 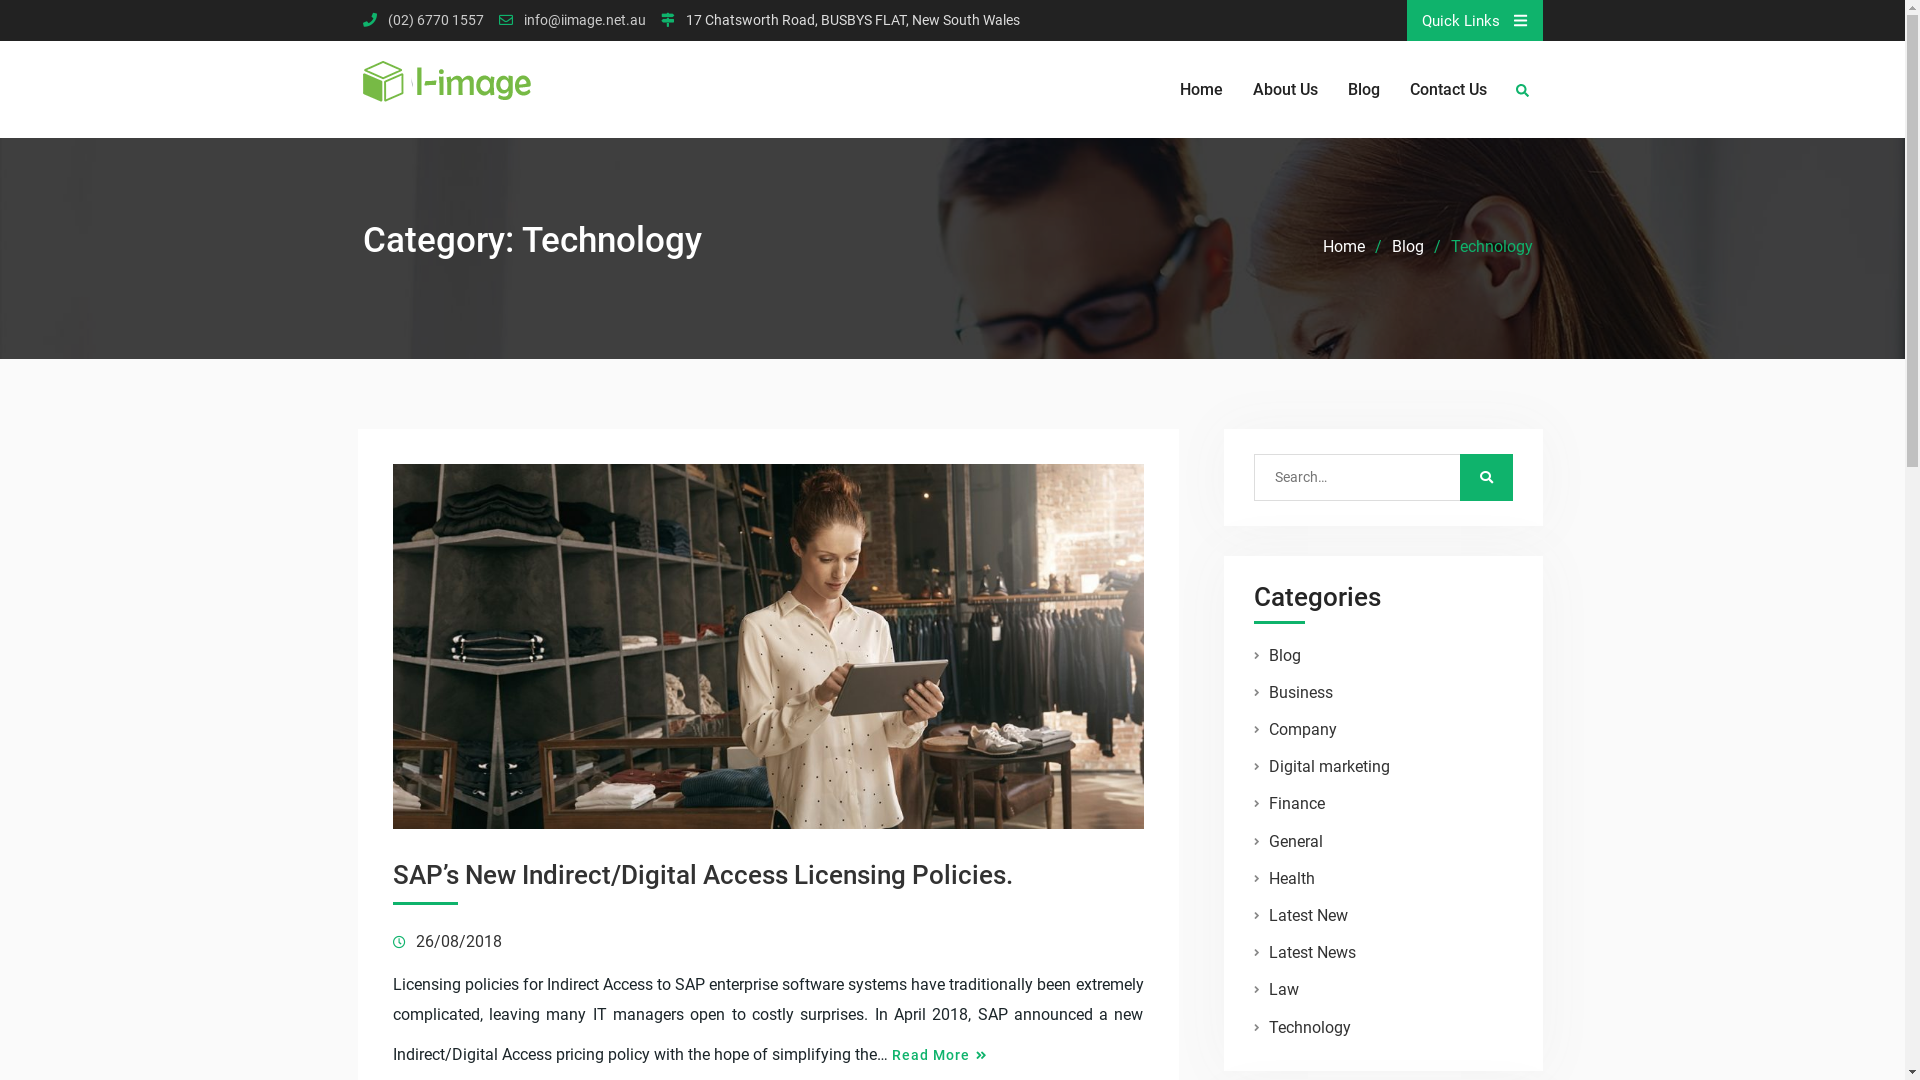 I want to click on Business, so click(x=1300, y=692).